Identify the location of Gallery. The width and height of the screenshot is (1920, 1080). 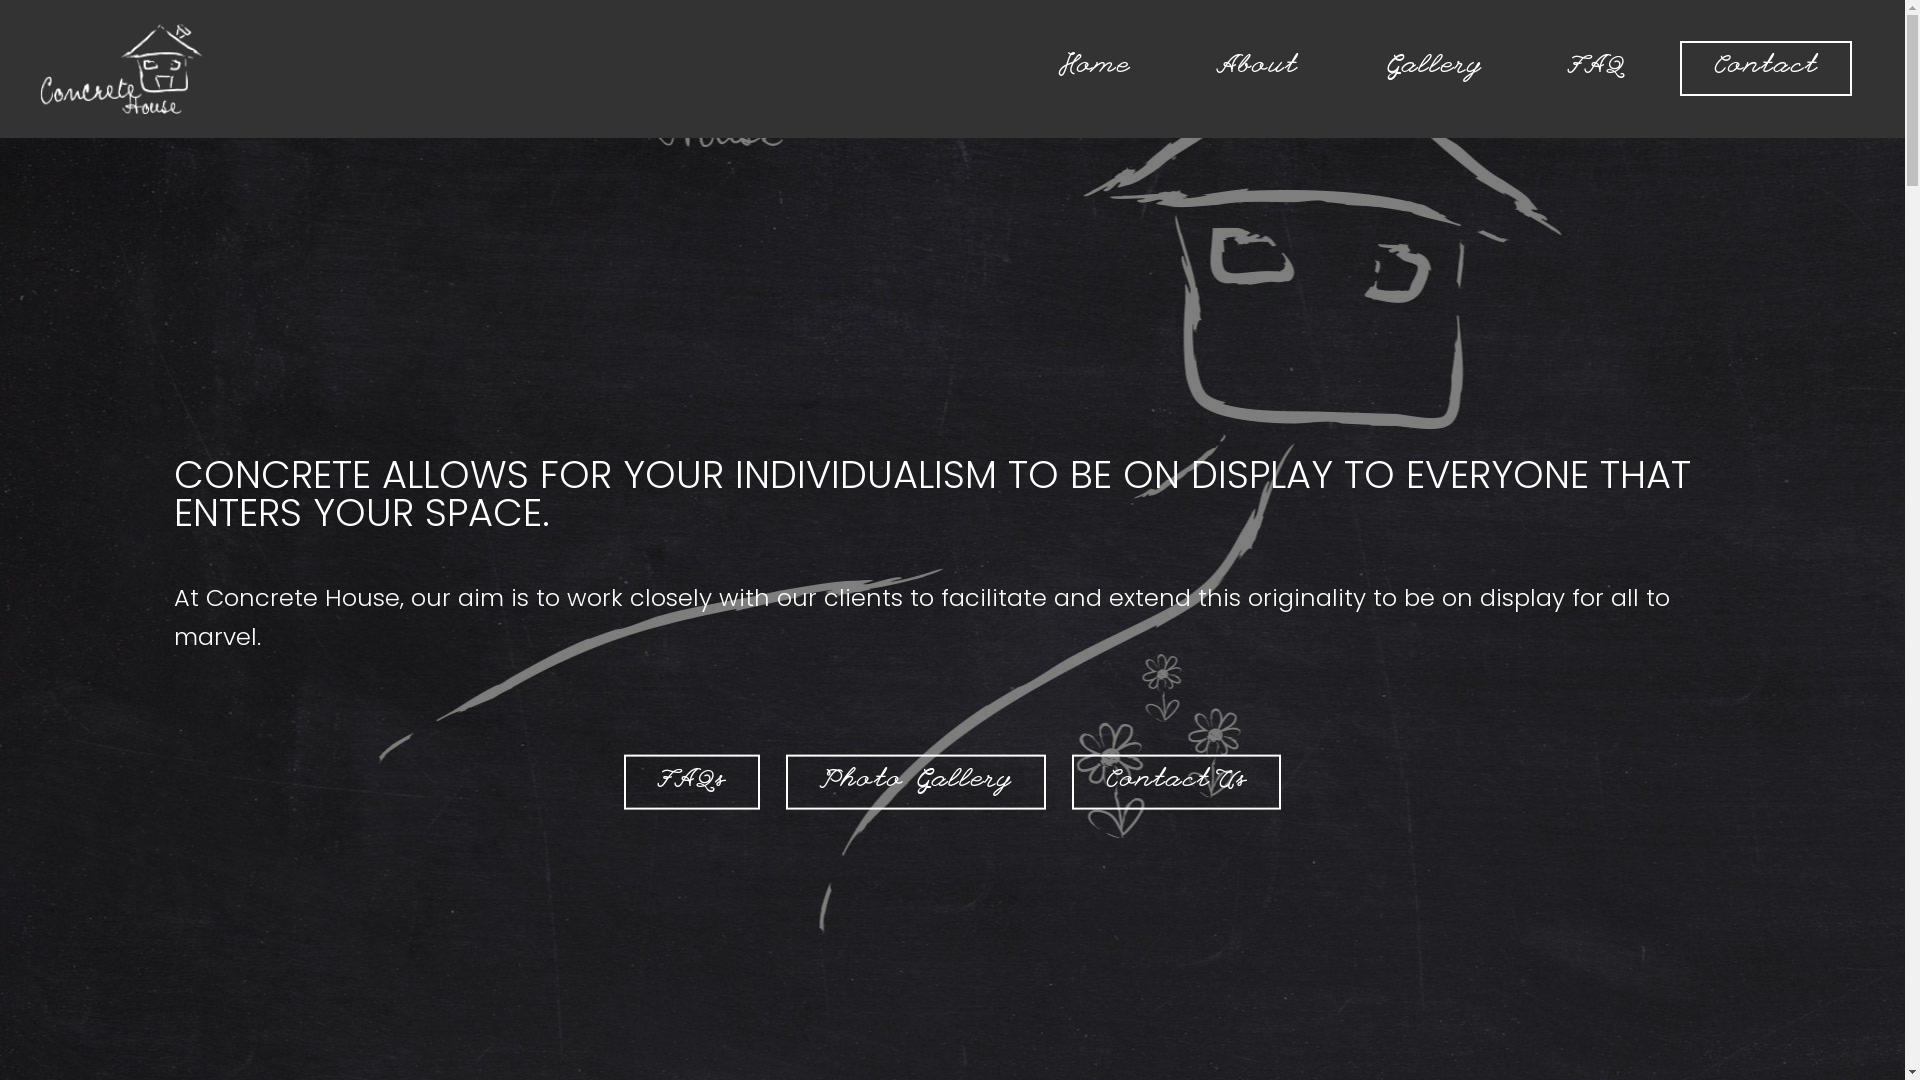
(1433, 68).